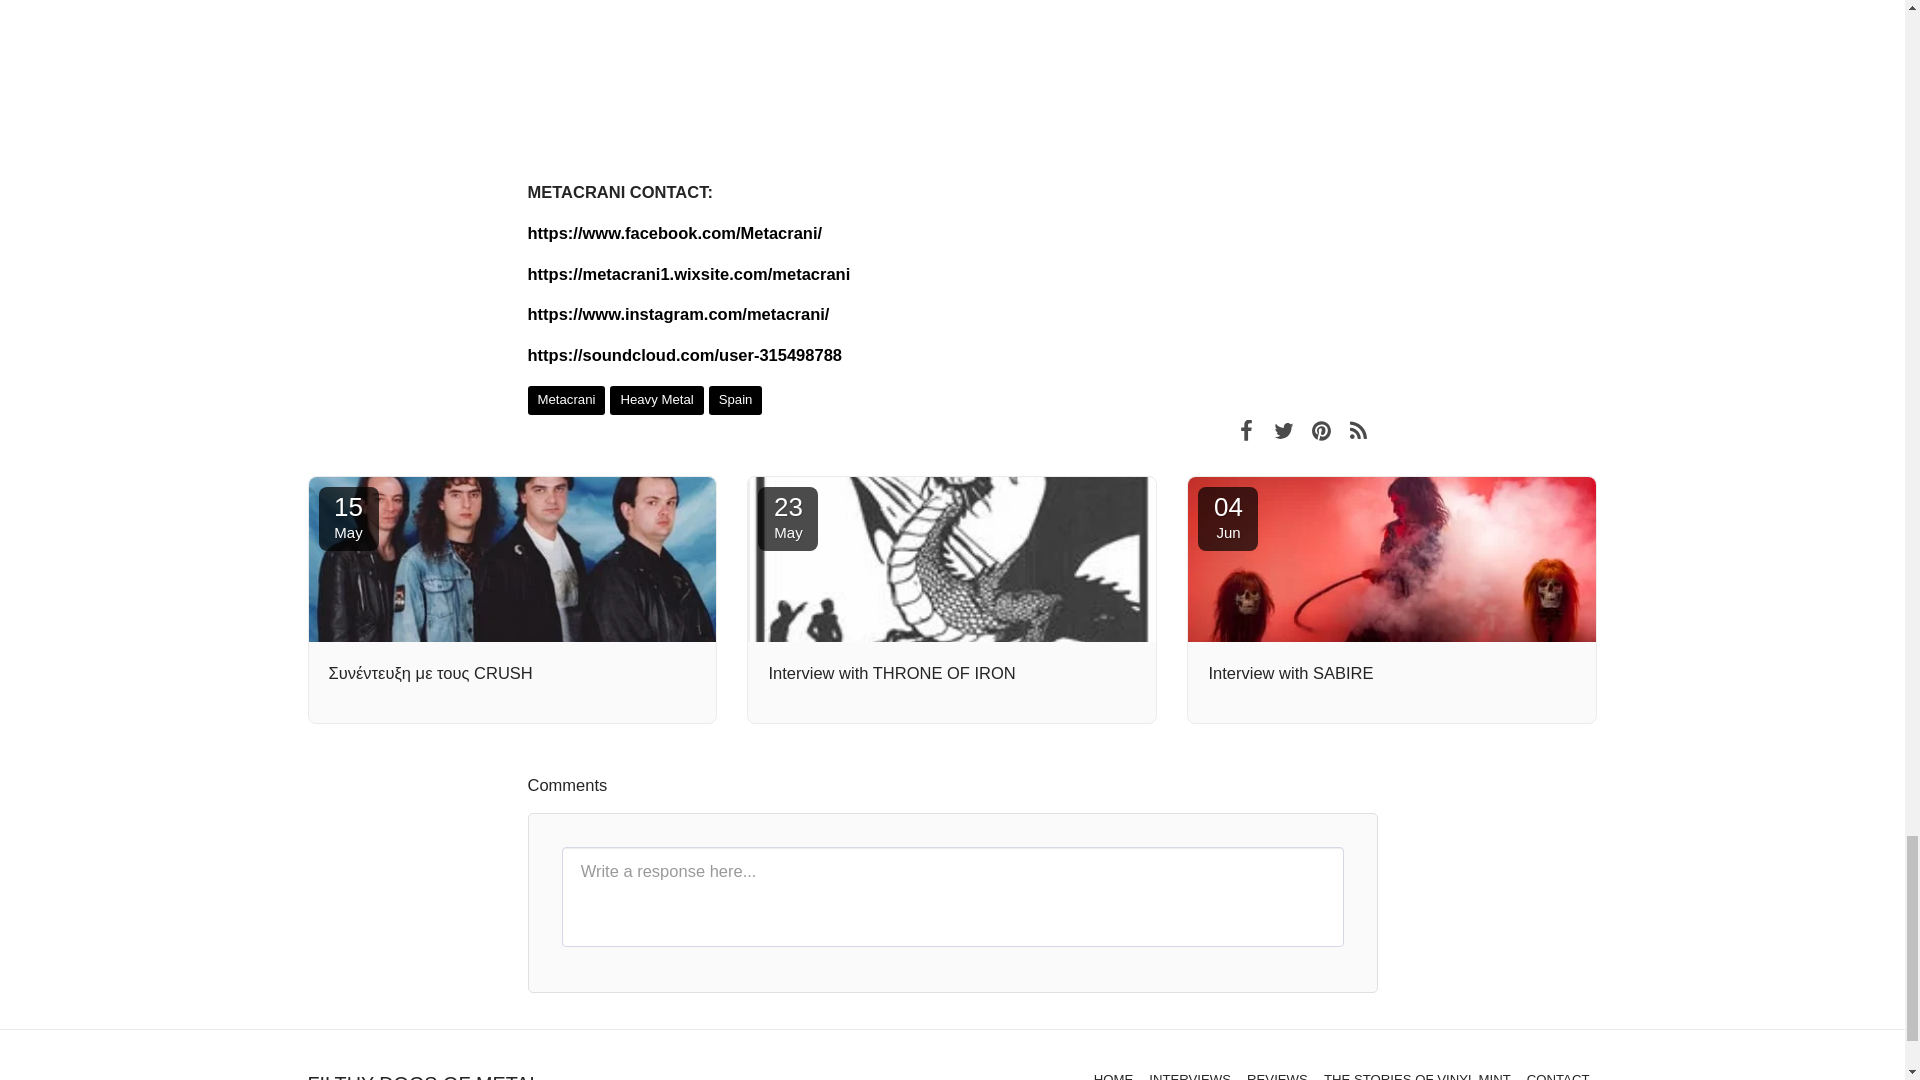 Image resolution: width=1920 pixels, height=1080 pixels. What do you see at coordinates (567, 400) in the screenshot?
I see `Spain` at bounding box center [567, 400].